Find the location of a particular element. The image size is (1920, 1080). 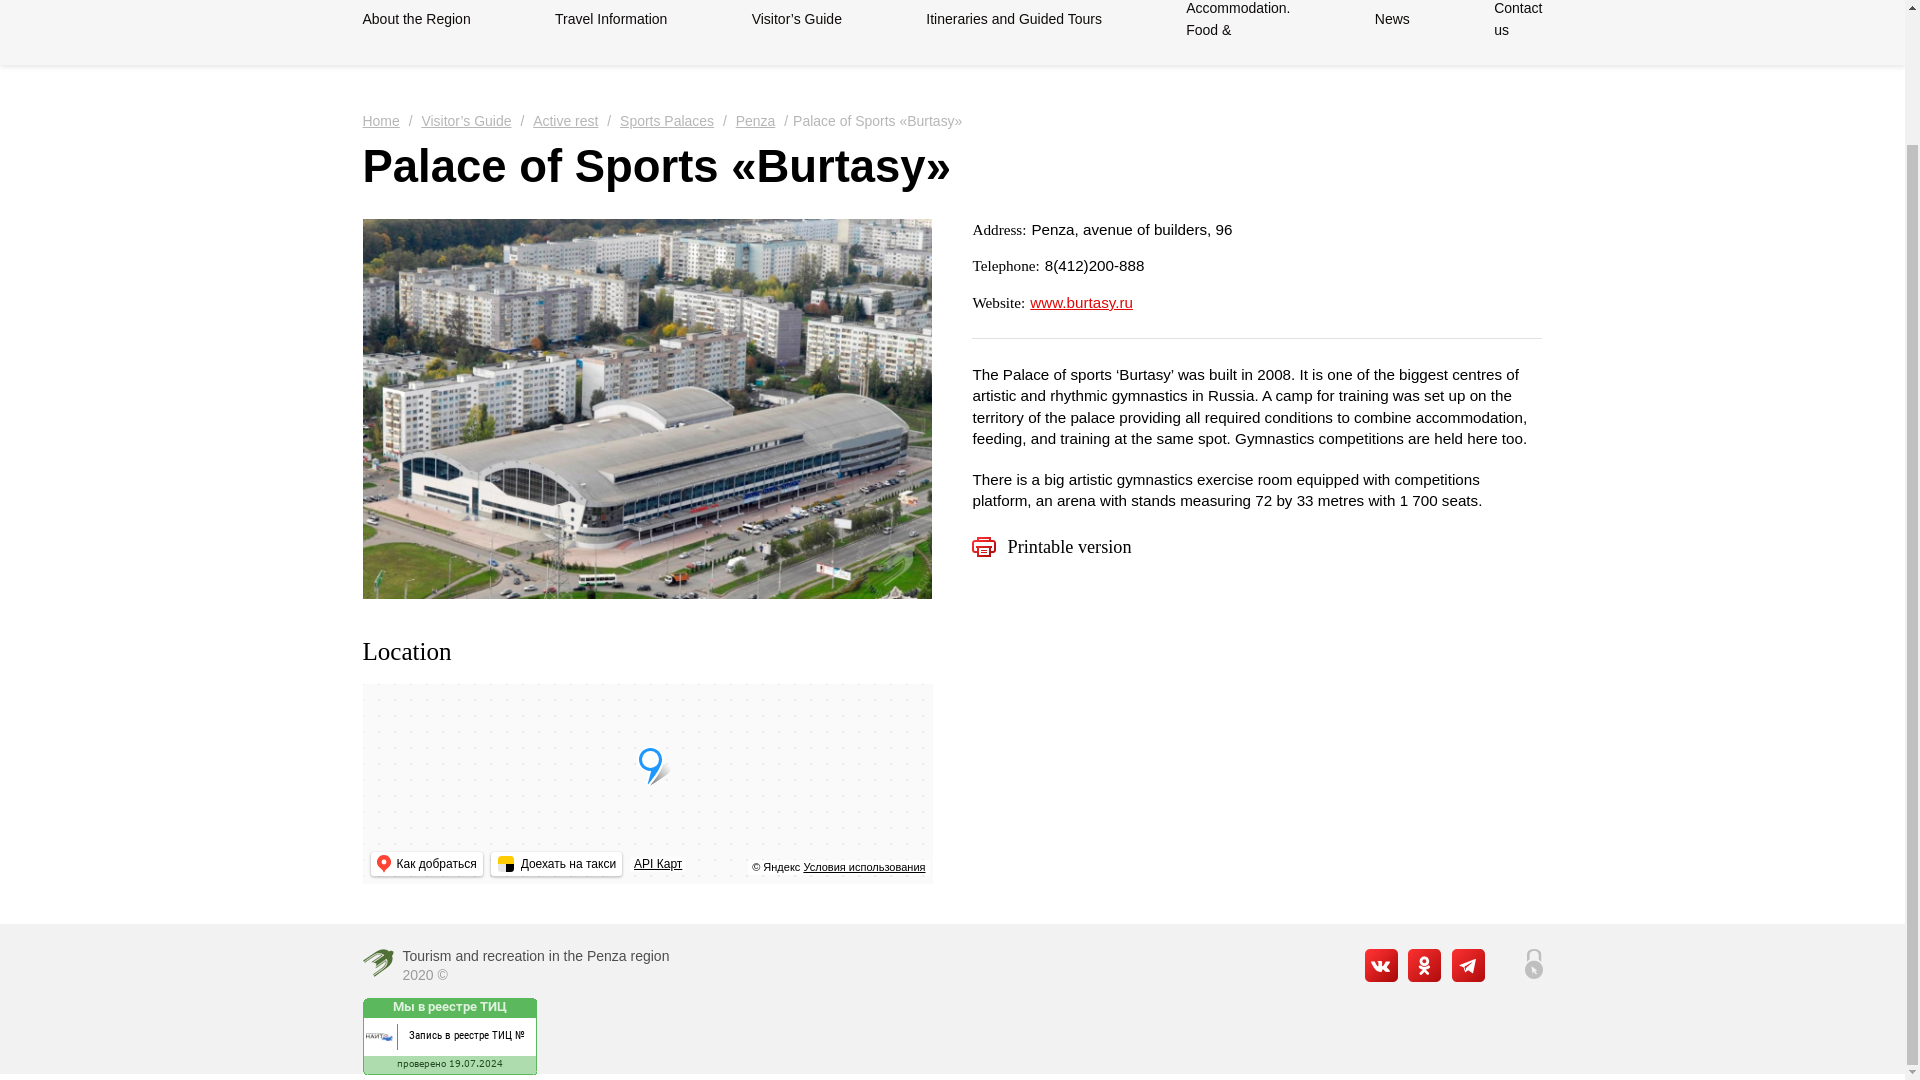

Penza is located at coordinates (753, 121).